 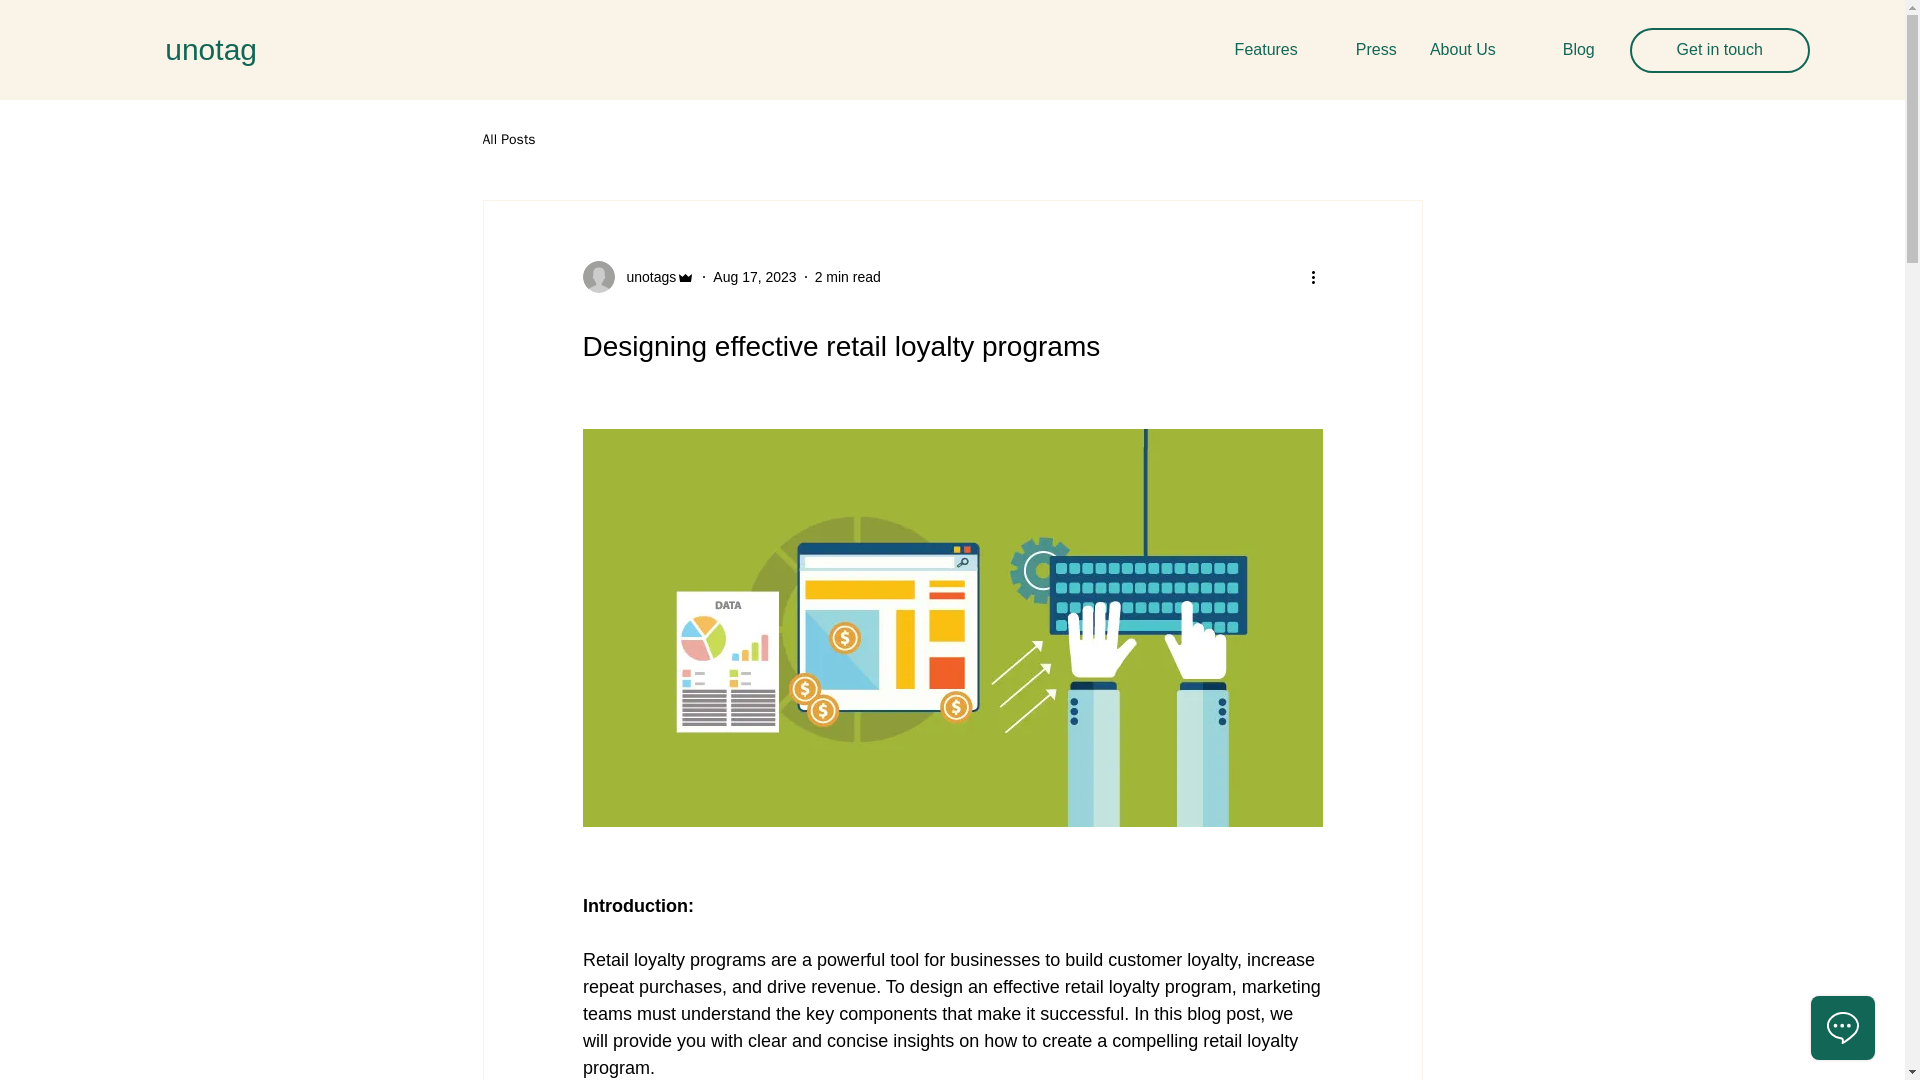 What do you see at coordinates (508, 140) in the screenshot?
I see `All Posts` at bounding box center [508, 140].